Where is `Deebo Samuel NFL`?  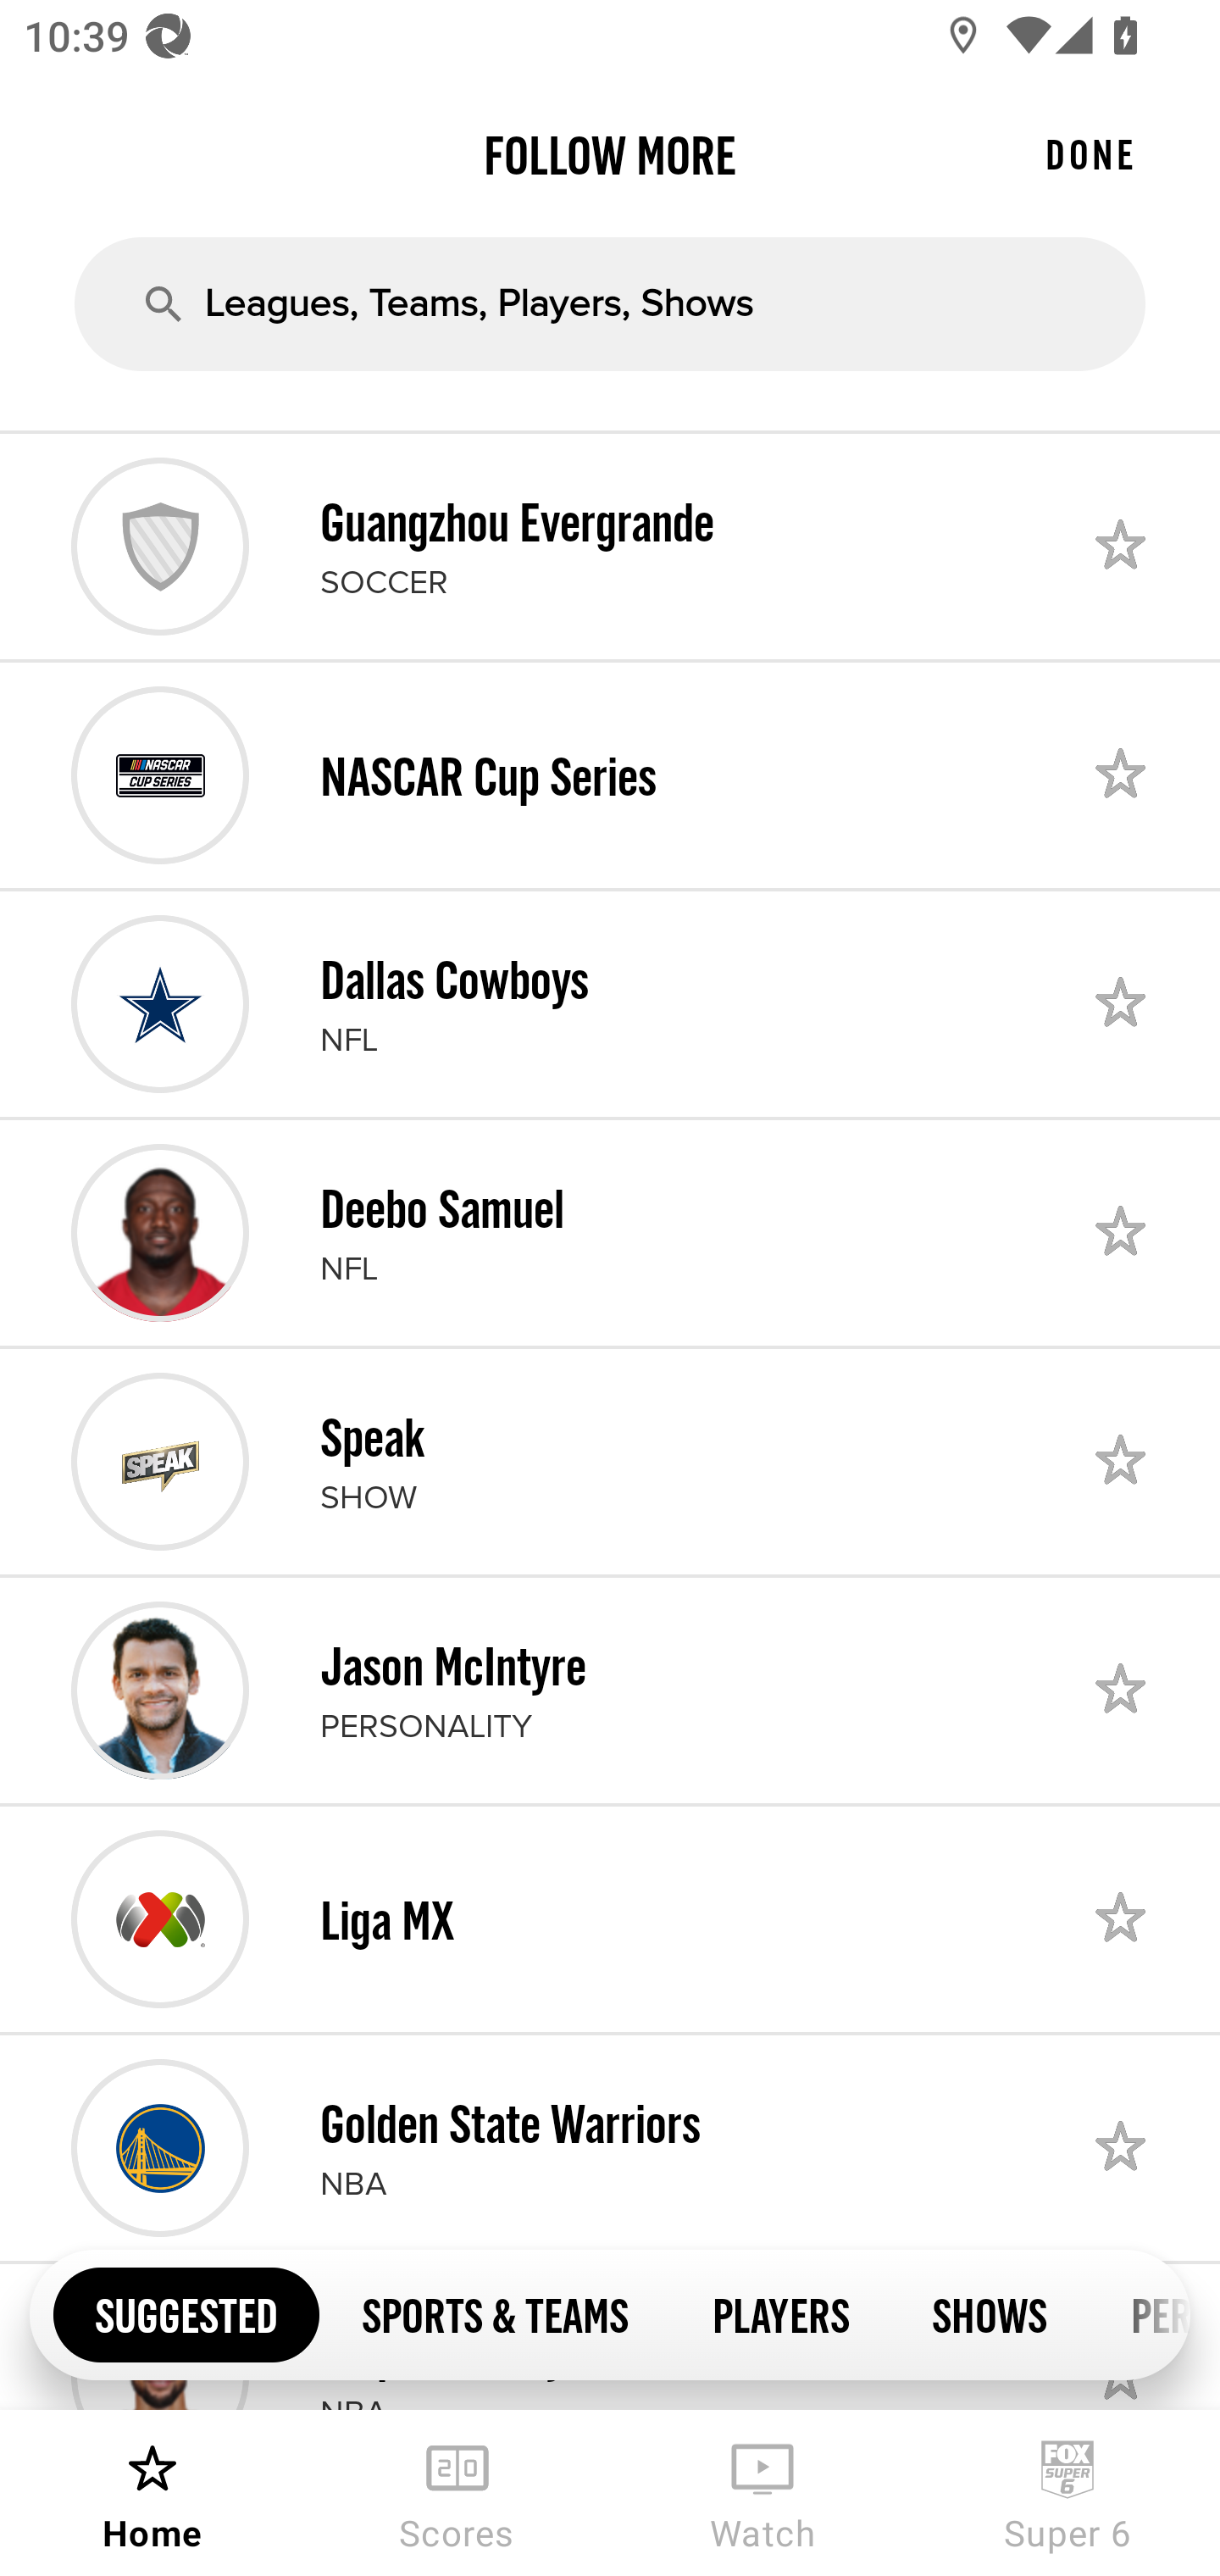
Deebo Samuel NFL is located at coordinates (610, 1232).